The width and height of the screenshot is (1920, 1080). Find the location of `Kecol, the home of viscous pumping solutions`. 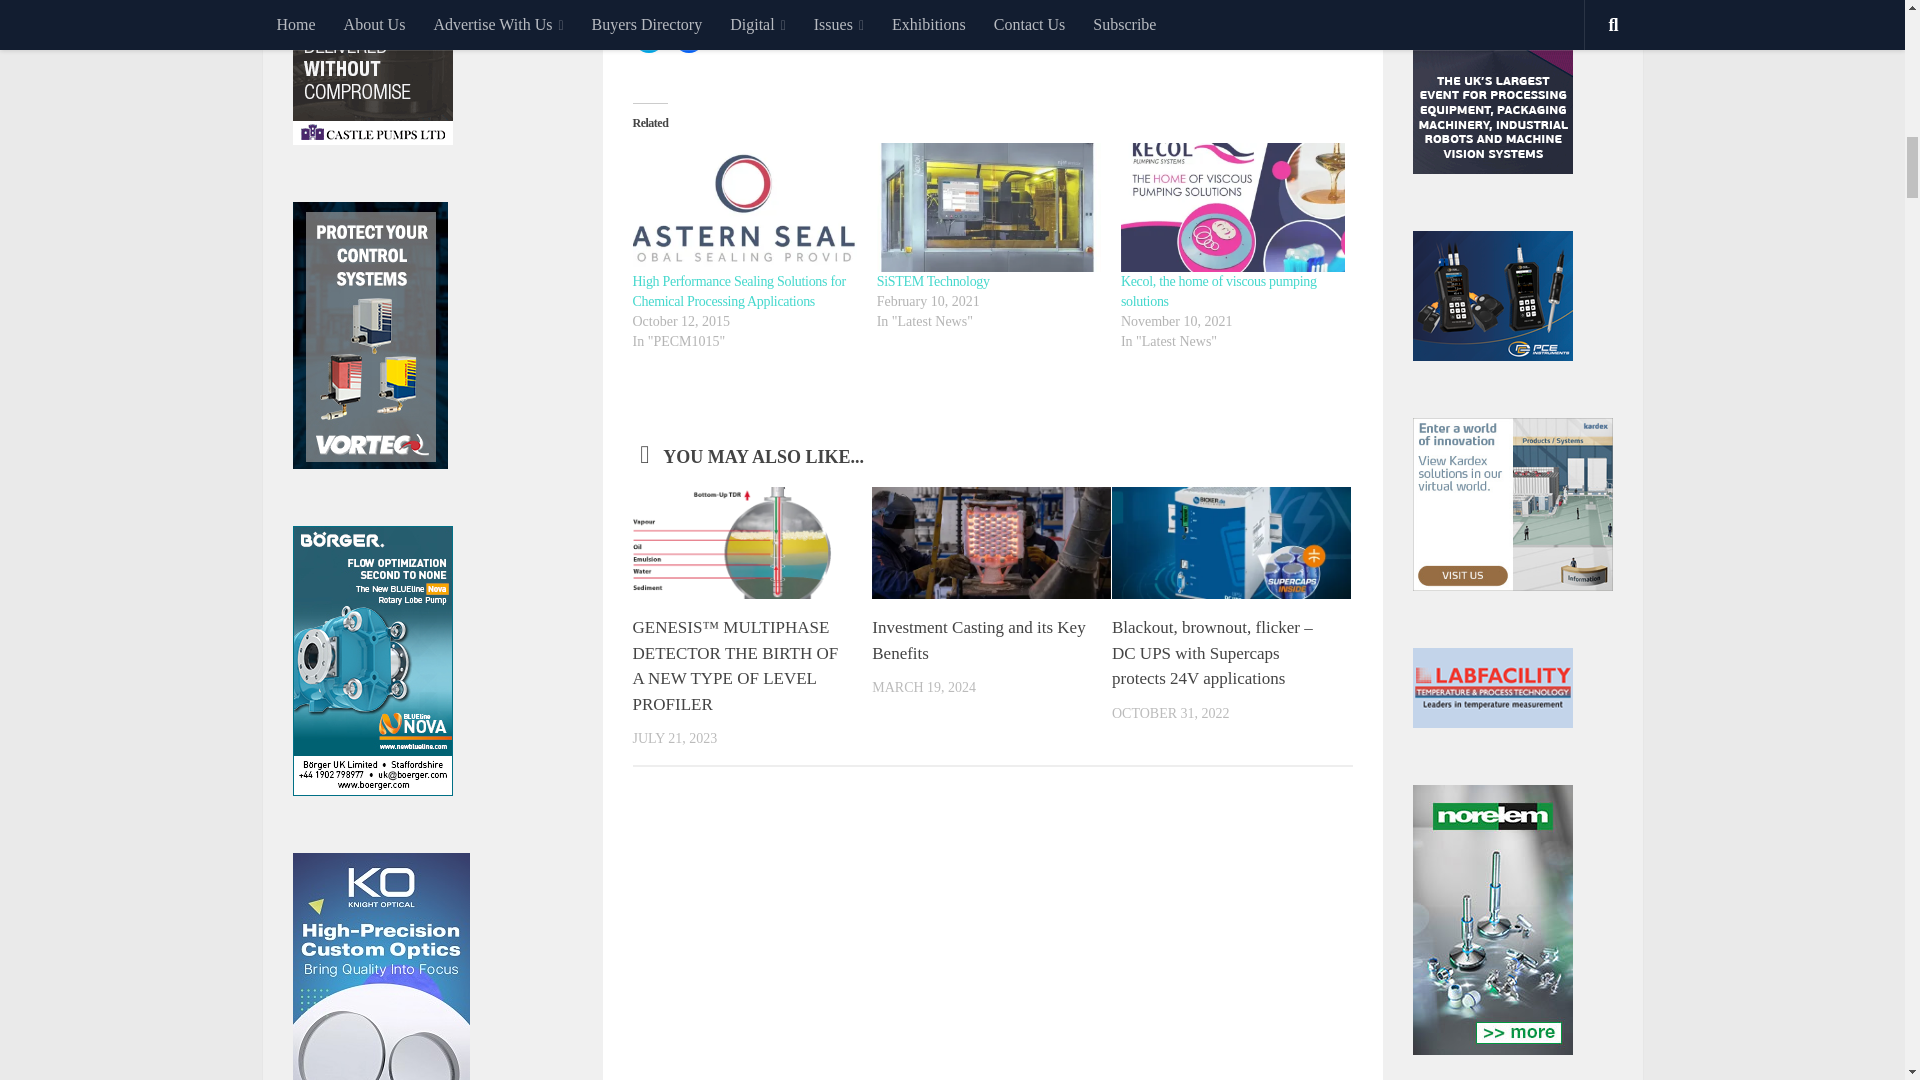

Kecol, the home of viscous pumping solutions is located at coordinates (1219, 291).